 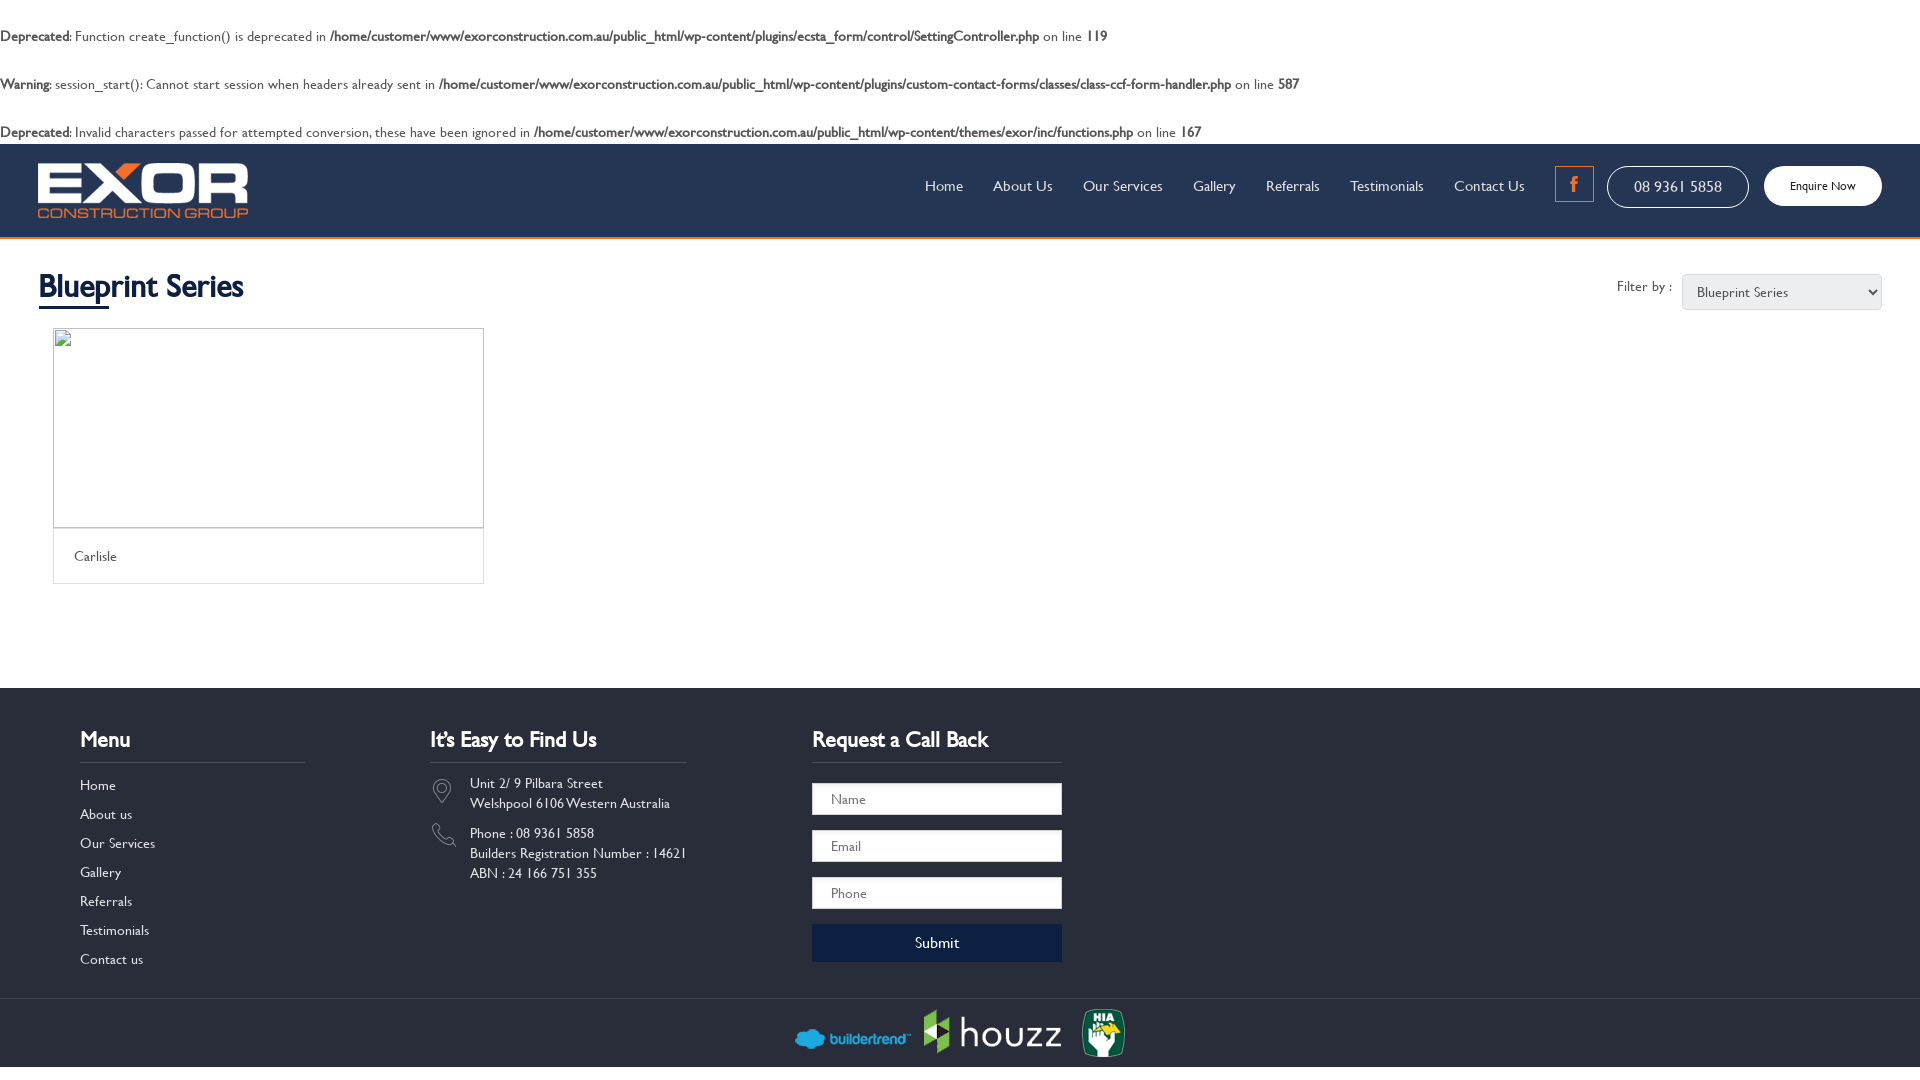 What do you see at coordinates (937, 943) in the screenshot?
I see `Submit` at bounding box center [937, 943].